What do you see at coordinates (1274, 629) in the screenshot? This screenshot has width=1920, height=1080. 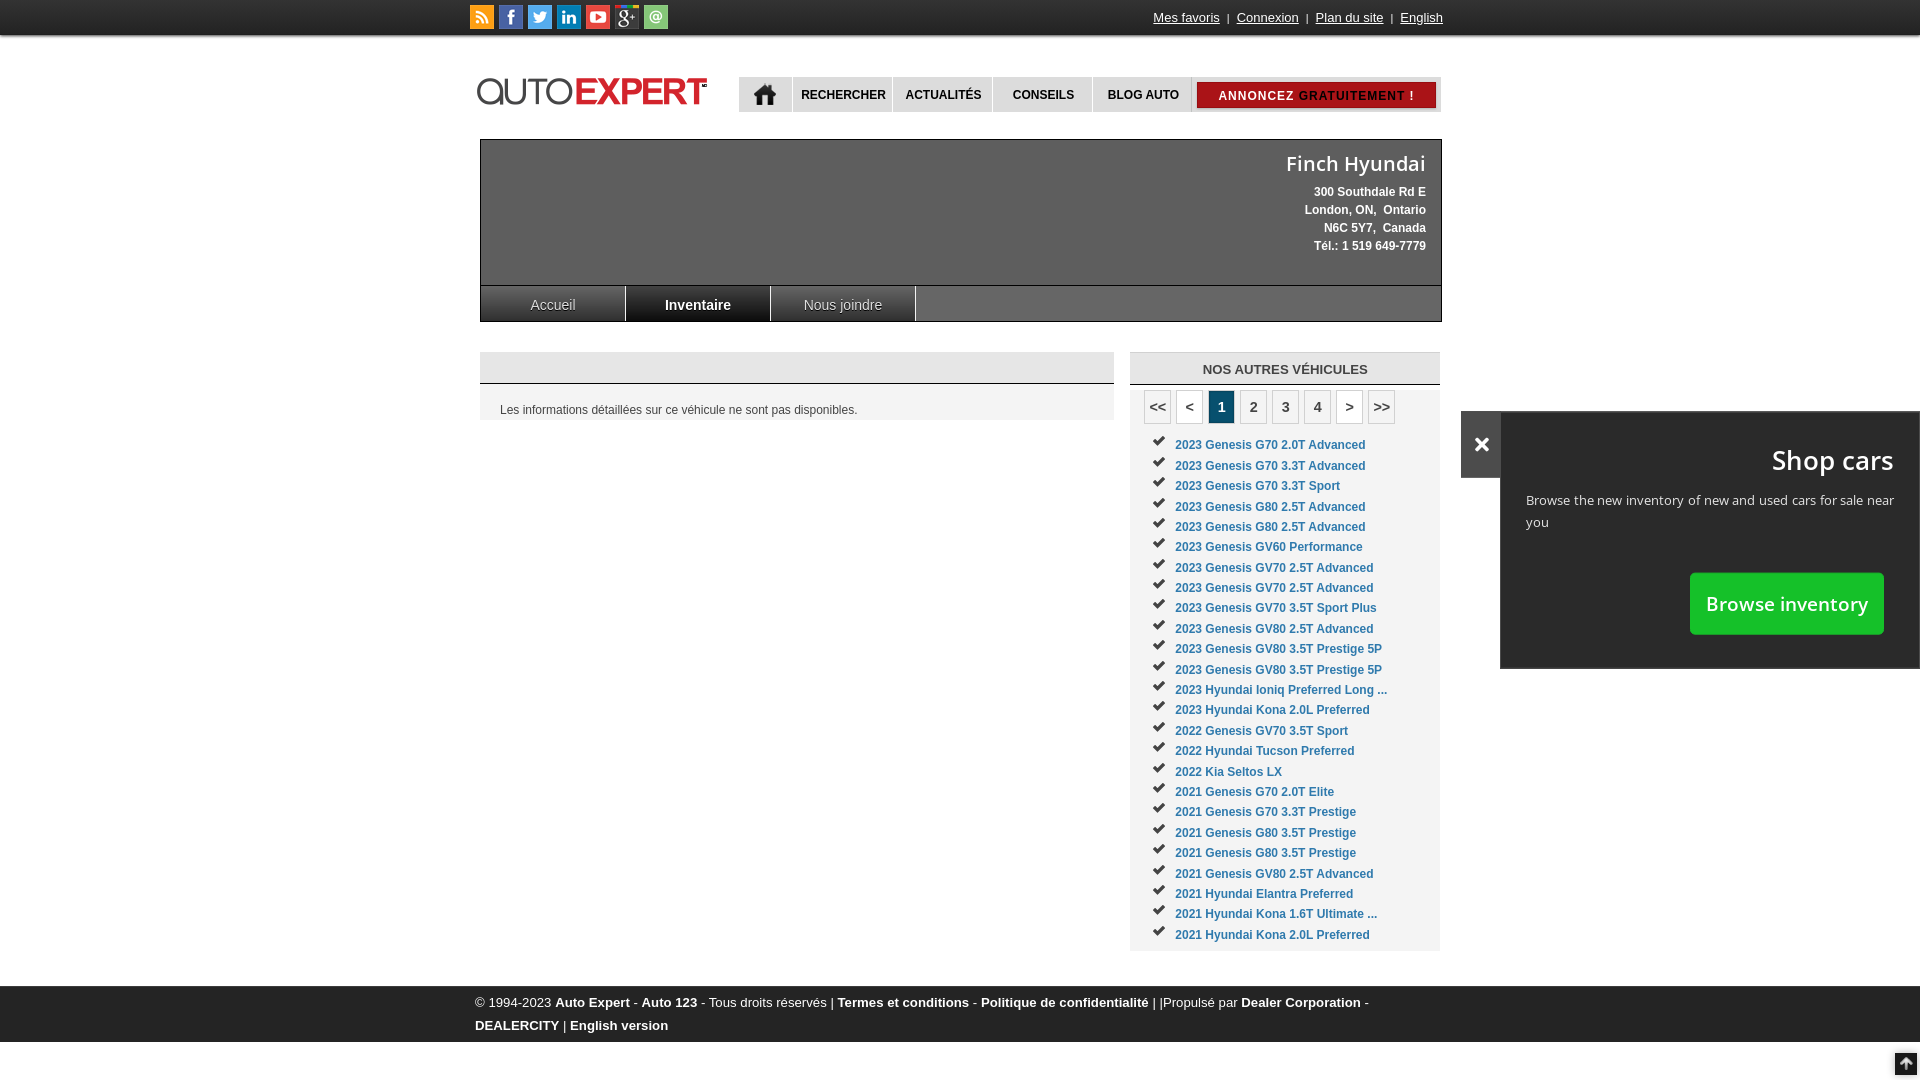 I see `2023 Genesis GV80 2.5T Advanced` at bounding box center [1274, 629].